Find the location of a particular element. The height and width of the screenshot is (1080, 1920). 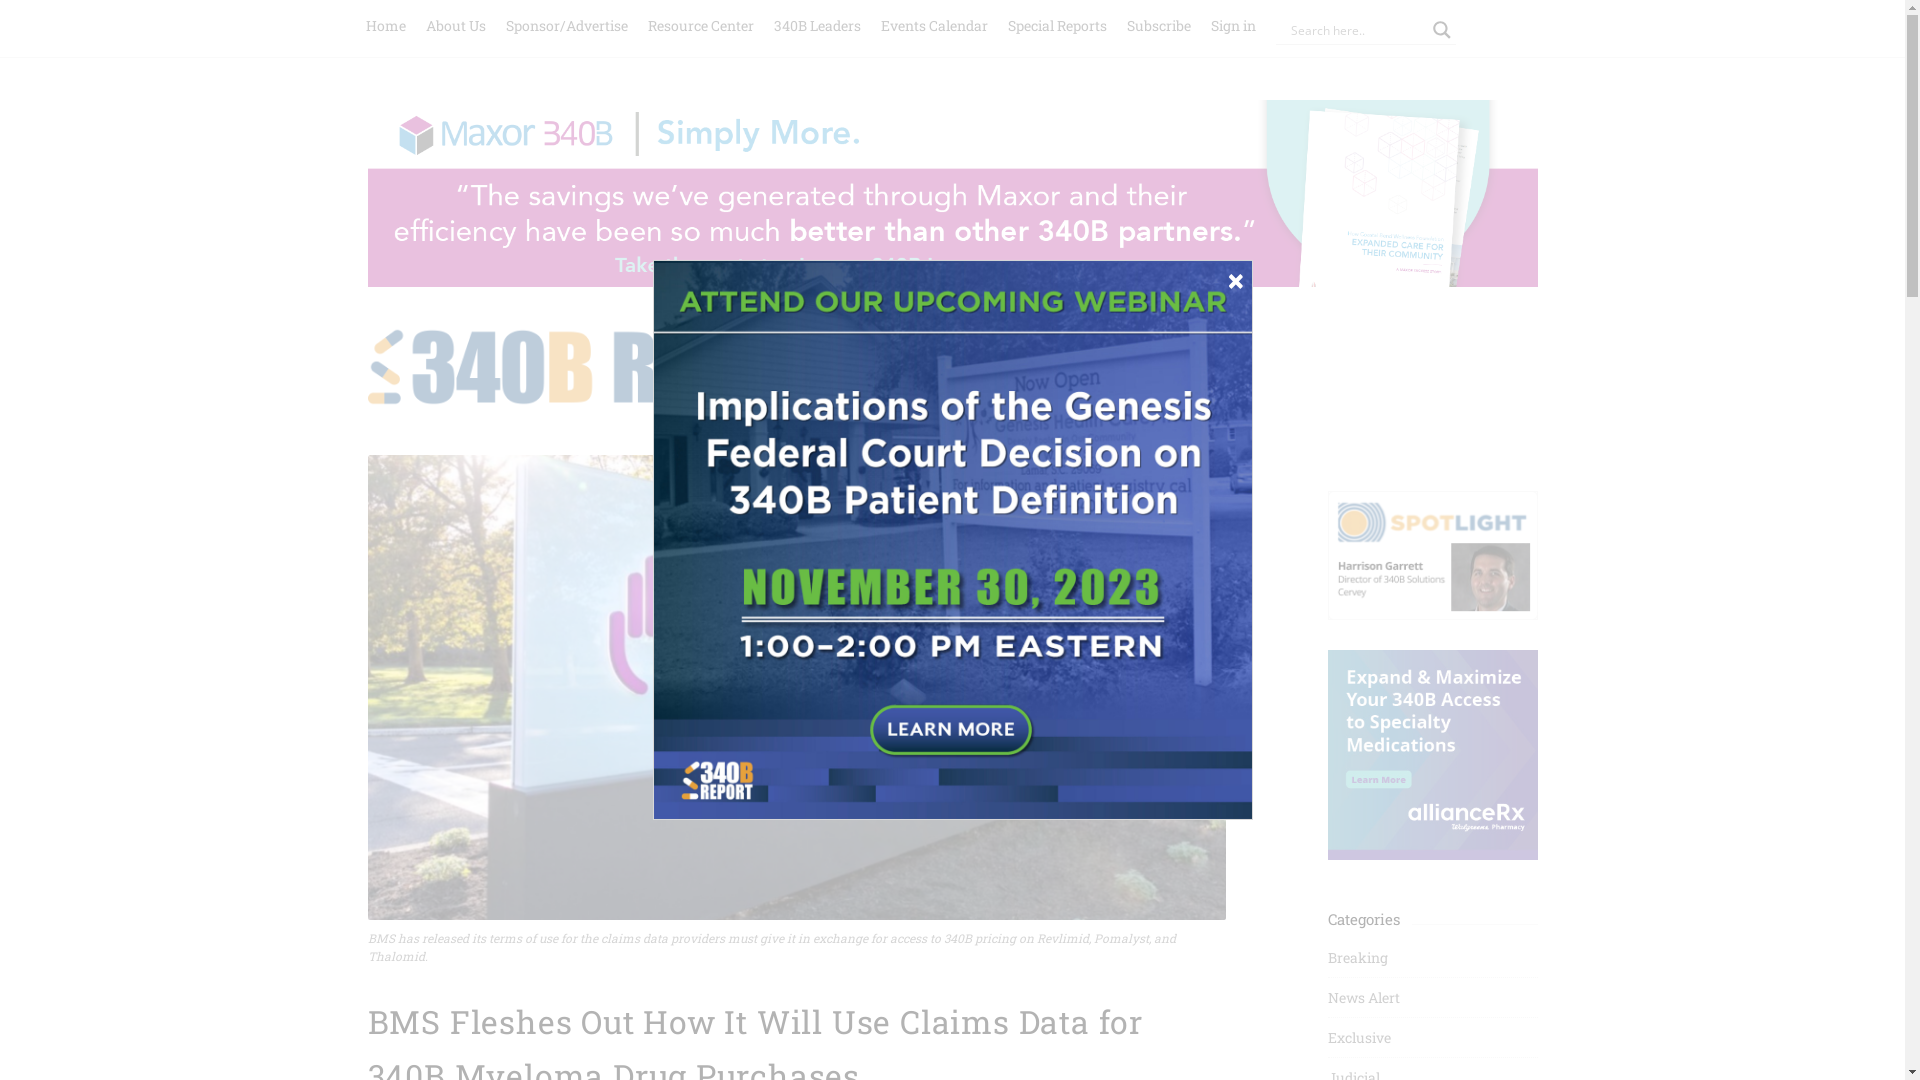

Events Calendar is located at coordinates (934, 24).